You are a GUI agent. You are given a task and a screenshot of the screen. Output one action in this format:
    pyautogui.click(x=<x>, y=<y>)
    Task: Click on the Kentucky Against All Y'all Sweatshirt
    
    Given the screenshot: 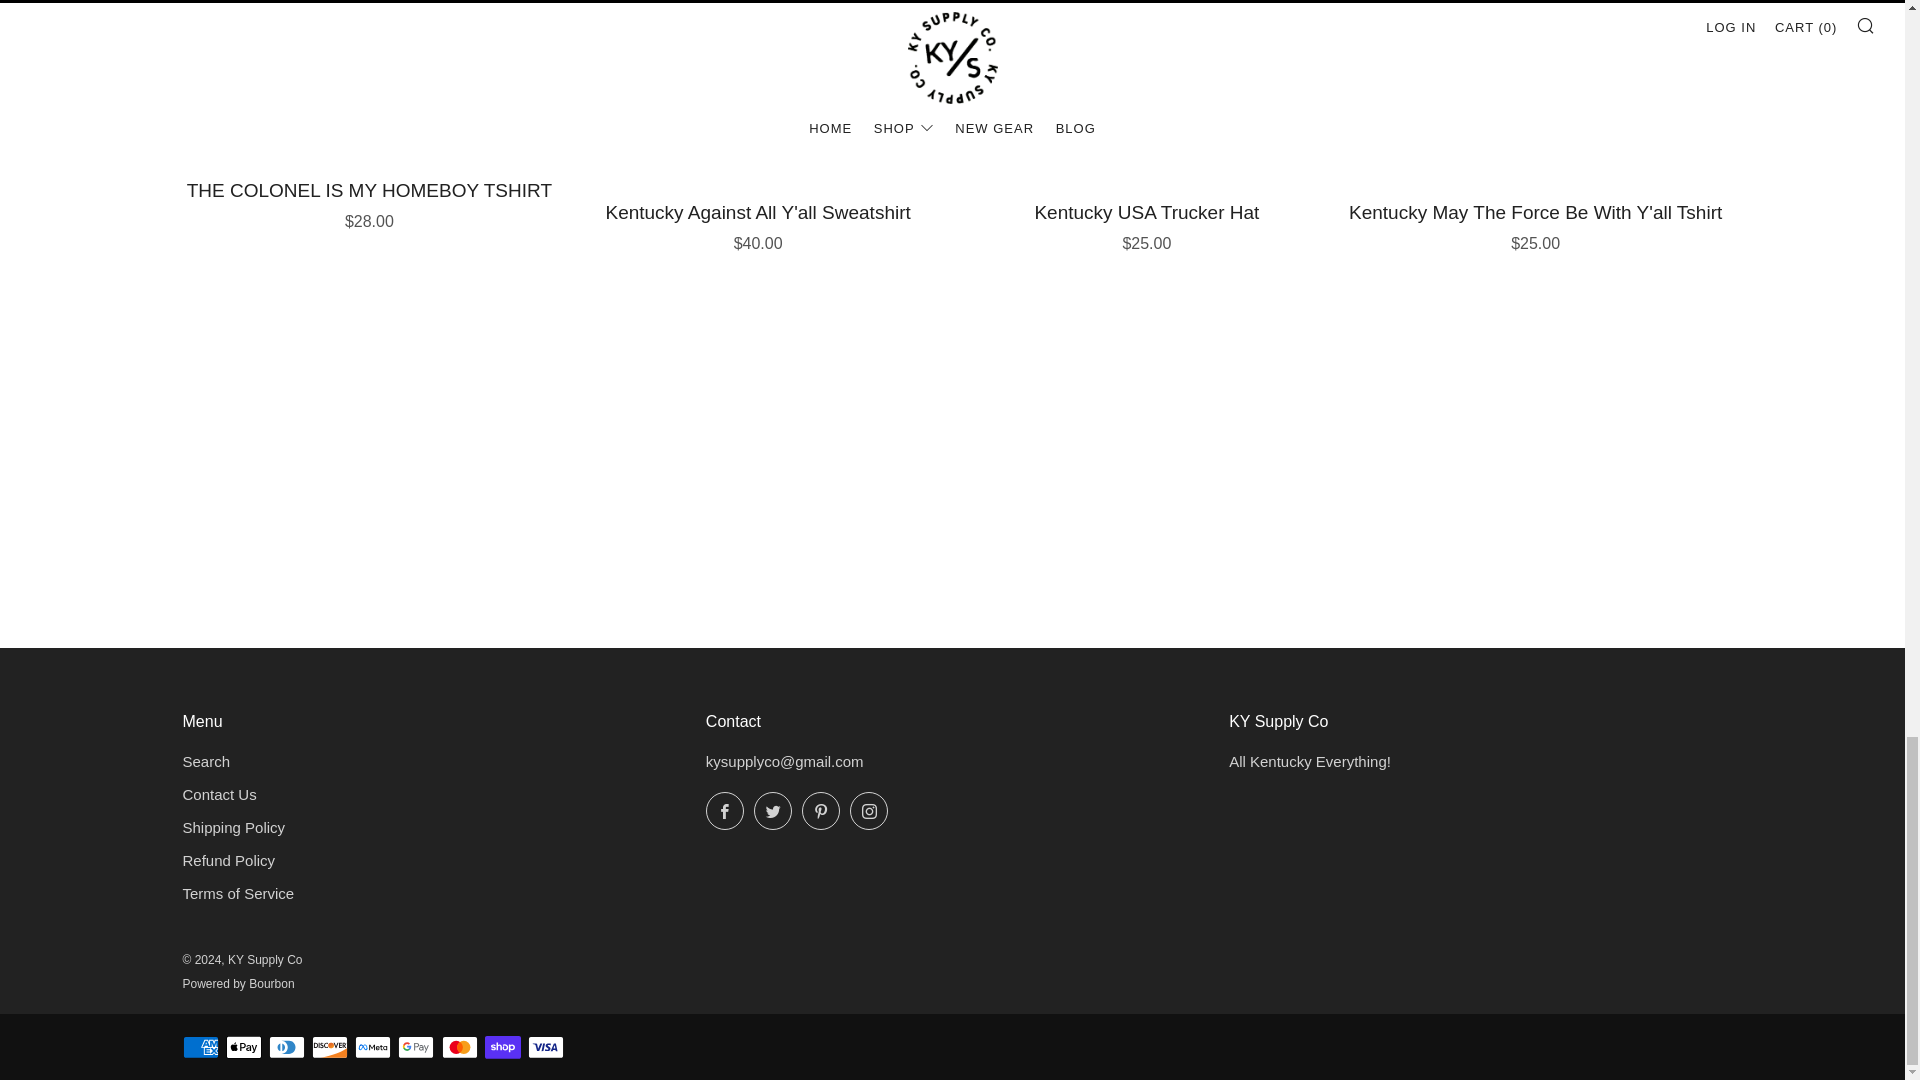 What is the action you would take?
    pyautogui.click(x=757, y=223)
    